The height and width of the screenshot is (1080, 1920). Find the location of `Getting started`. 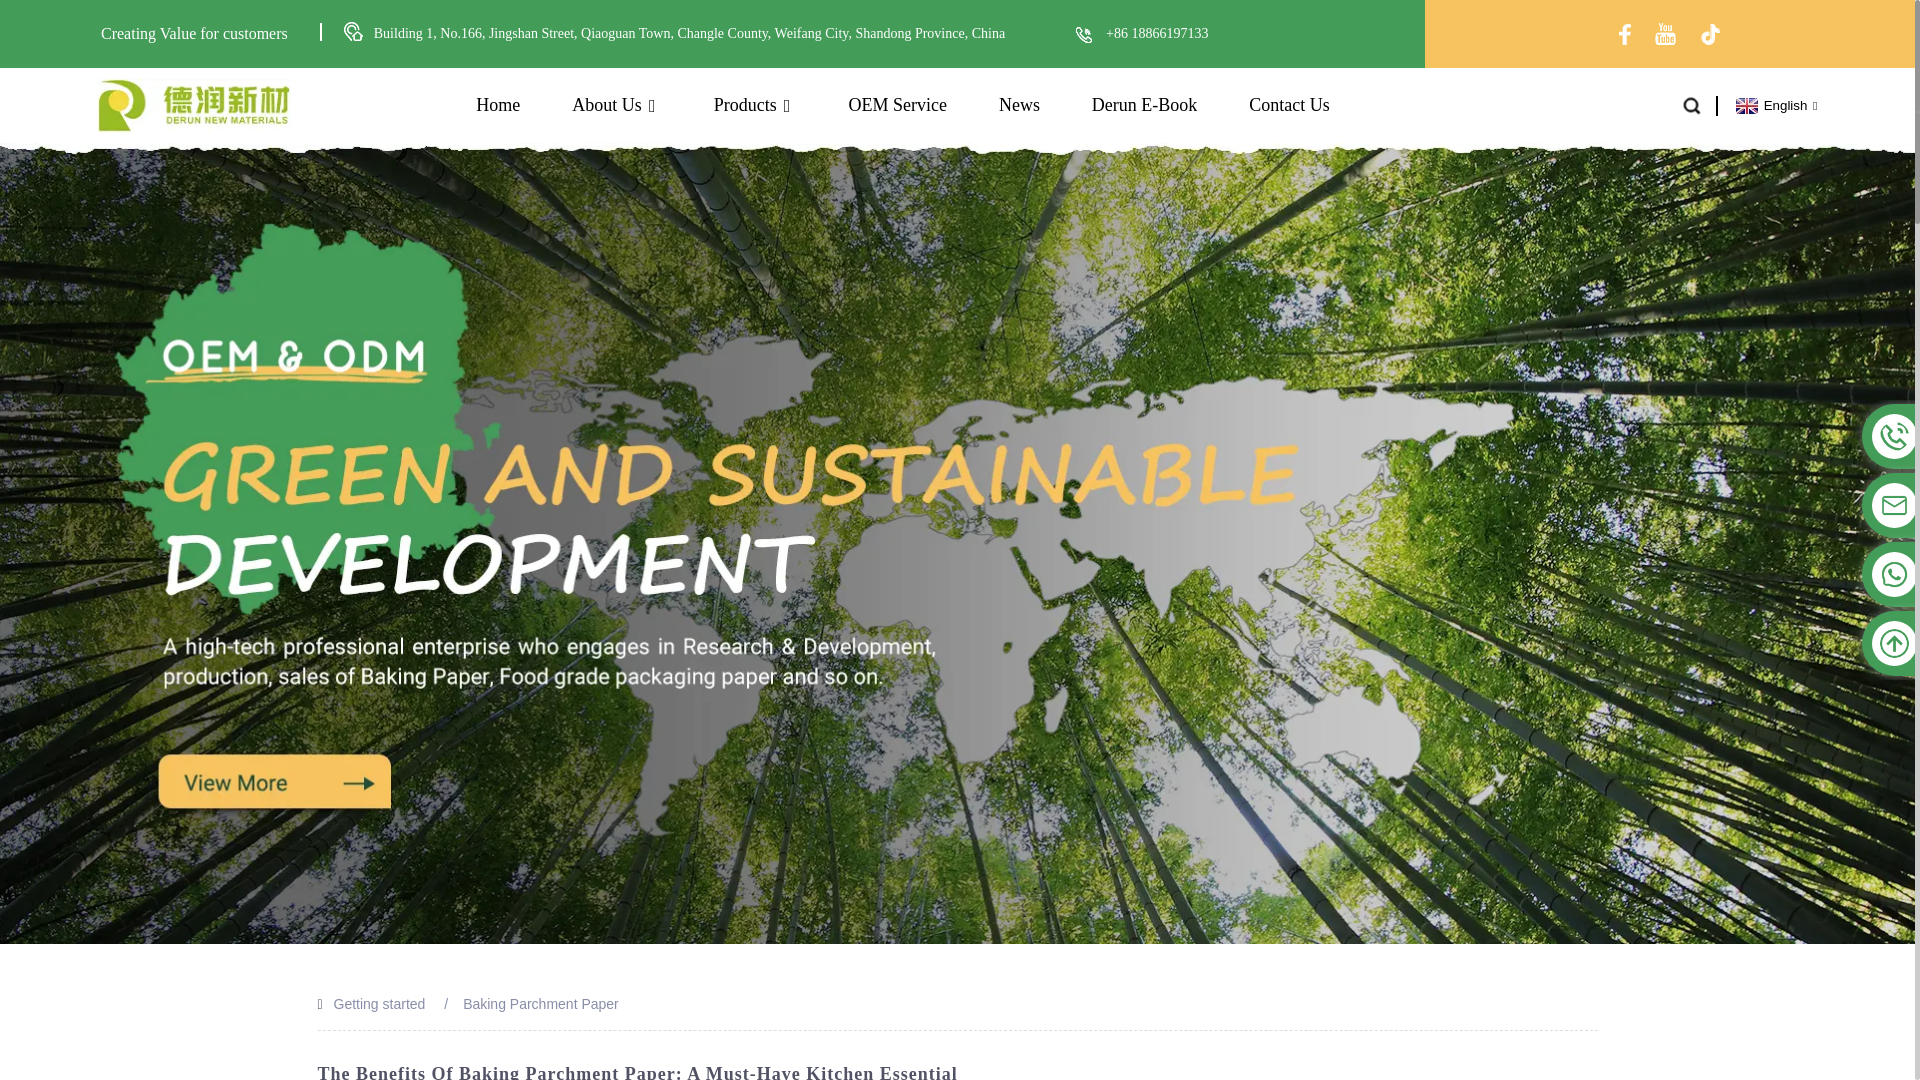

Getting started is located at coordinates (380, 1003).